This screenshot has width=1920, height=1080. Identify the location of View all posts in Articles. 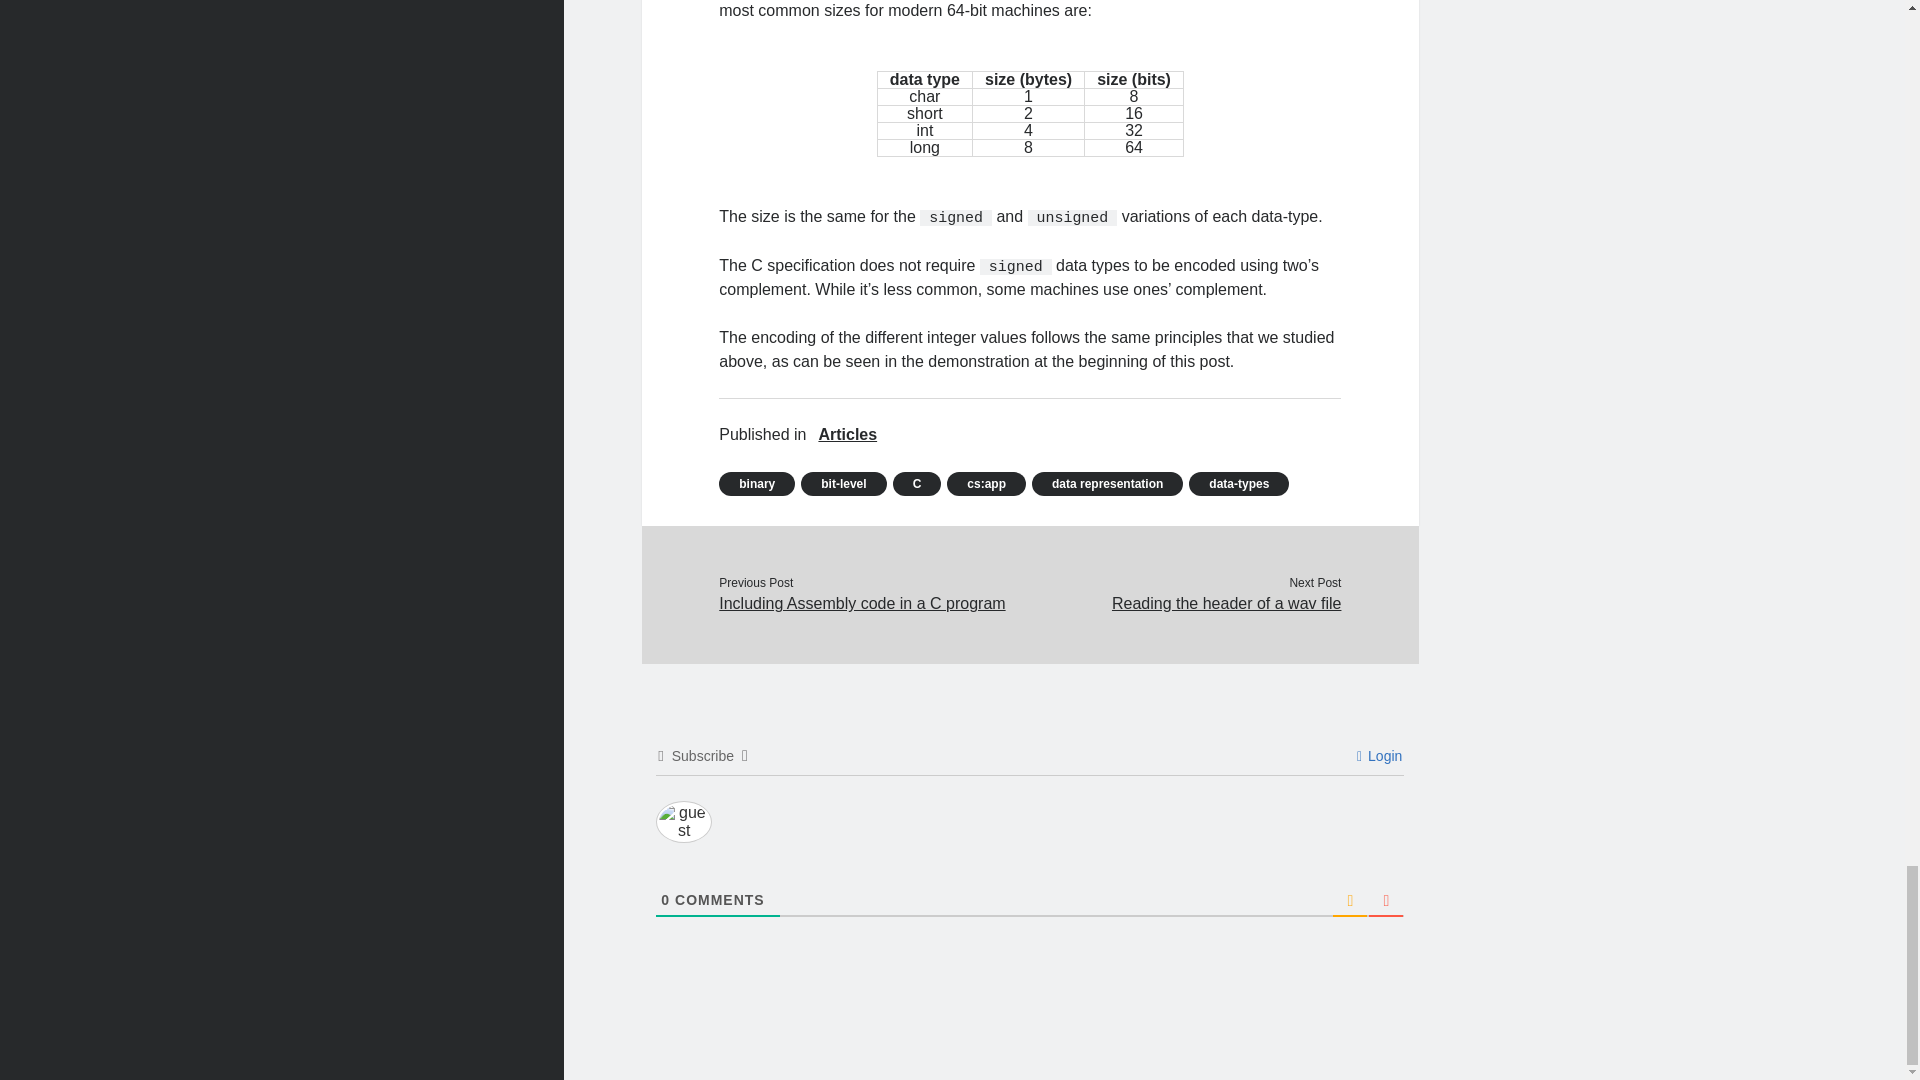
(847, 435).